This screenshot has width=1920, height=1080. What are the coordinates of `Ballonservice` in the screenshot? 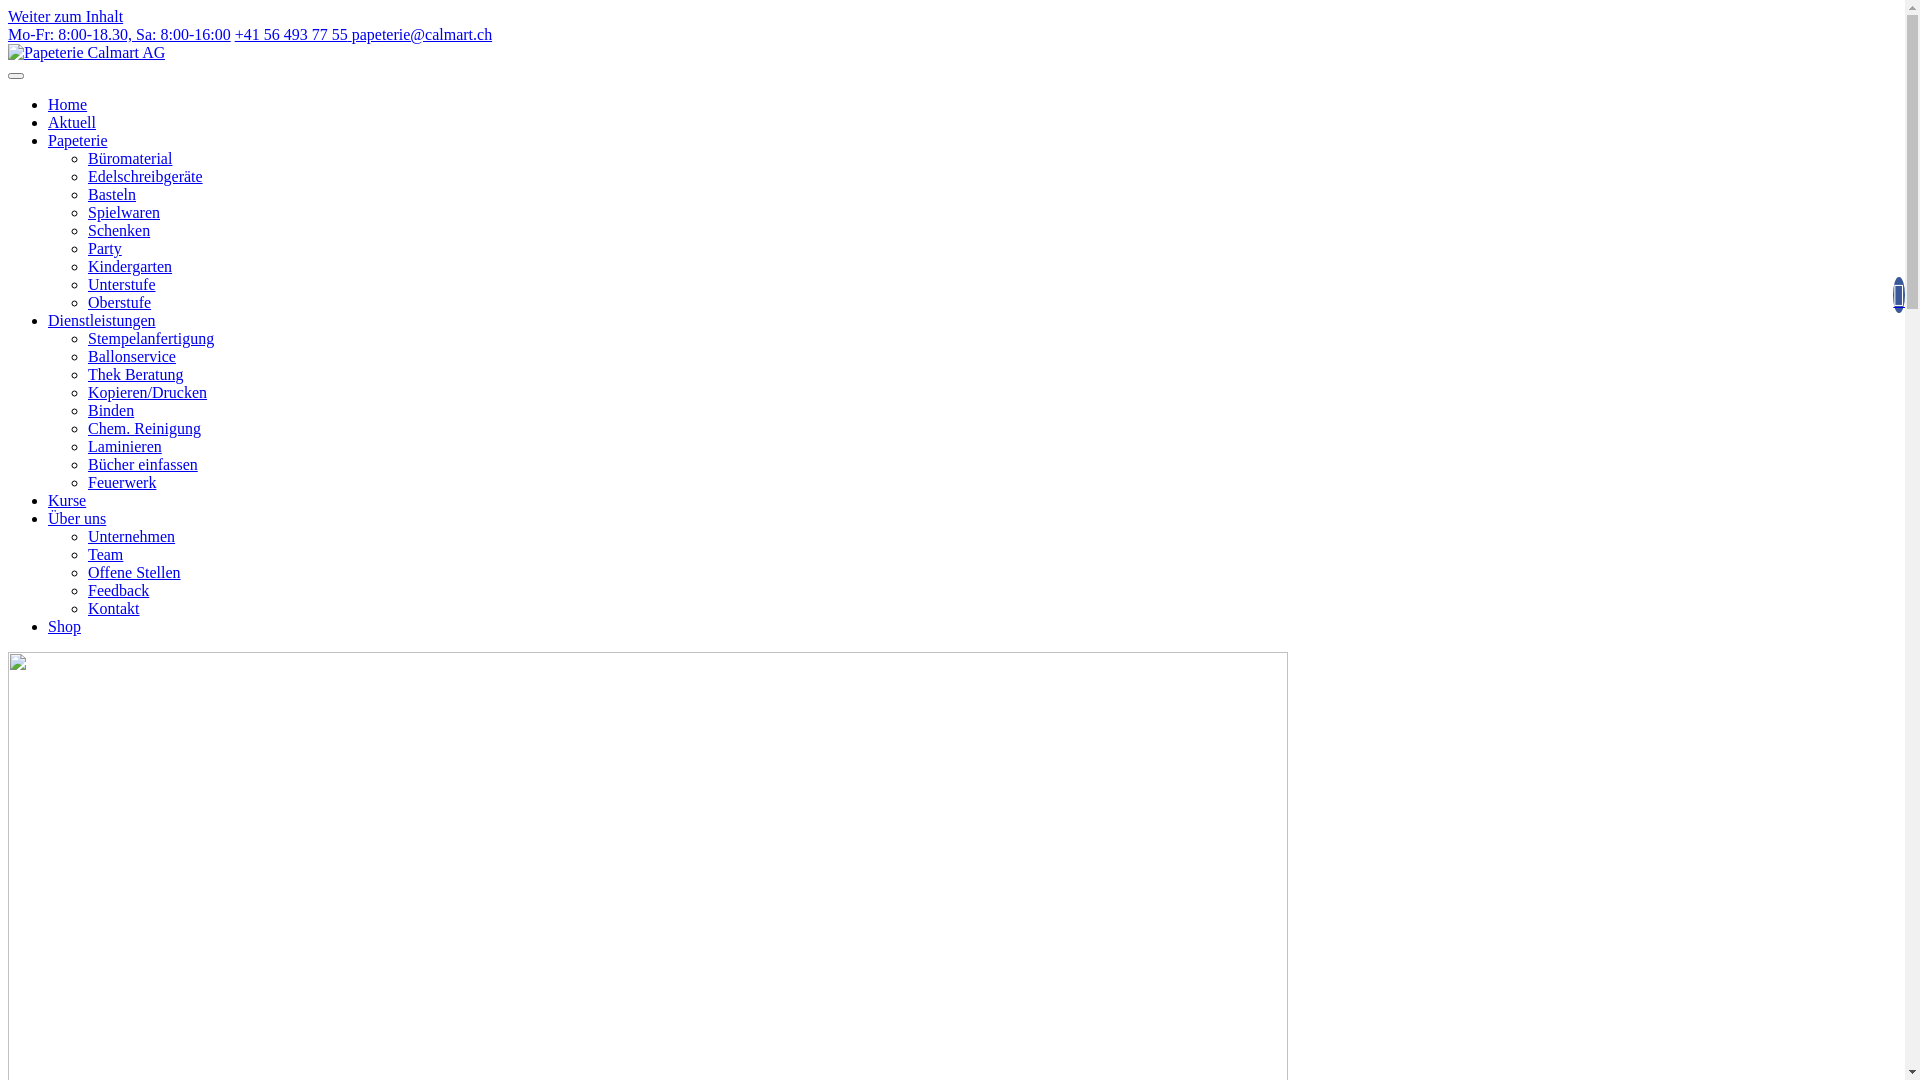 It's located at (132, 356).